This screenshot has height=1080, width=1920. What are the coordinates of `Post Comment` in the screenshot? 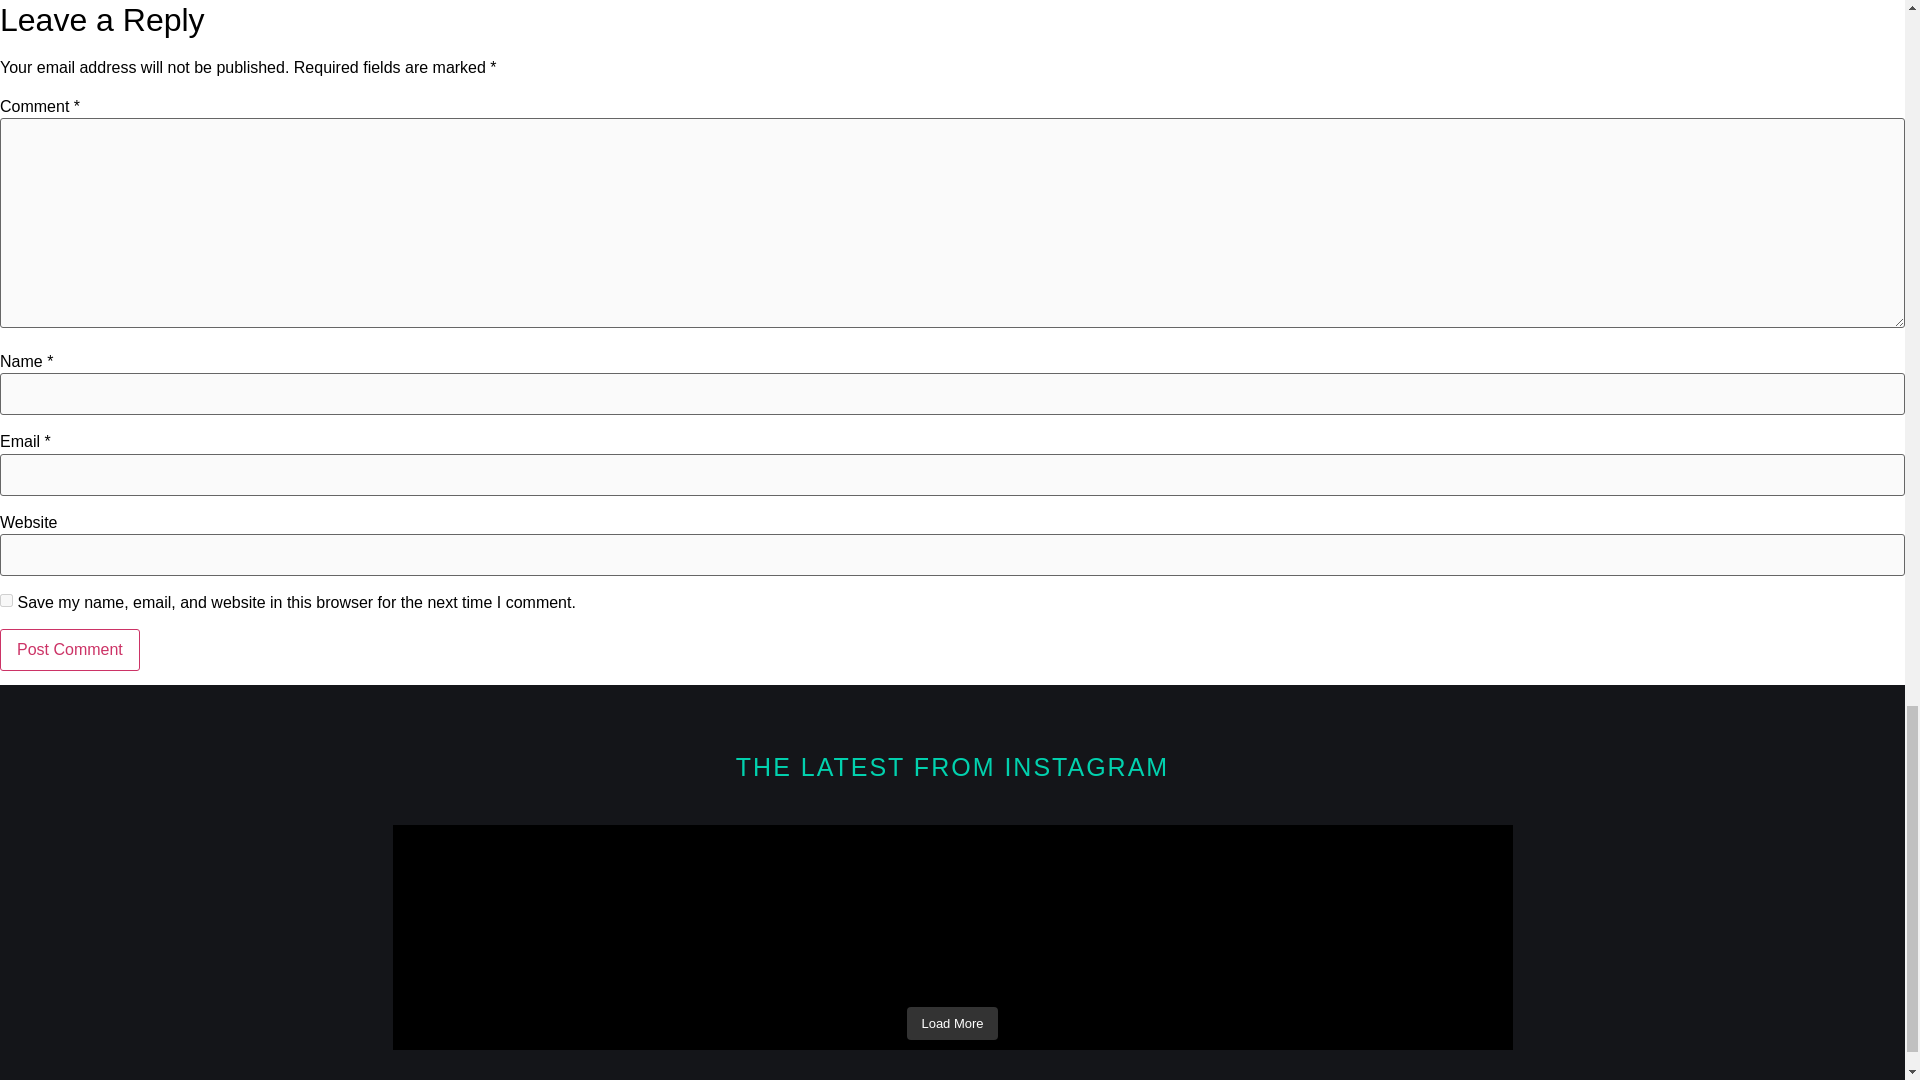 It's located at (70, 649).